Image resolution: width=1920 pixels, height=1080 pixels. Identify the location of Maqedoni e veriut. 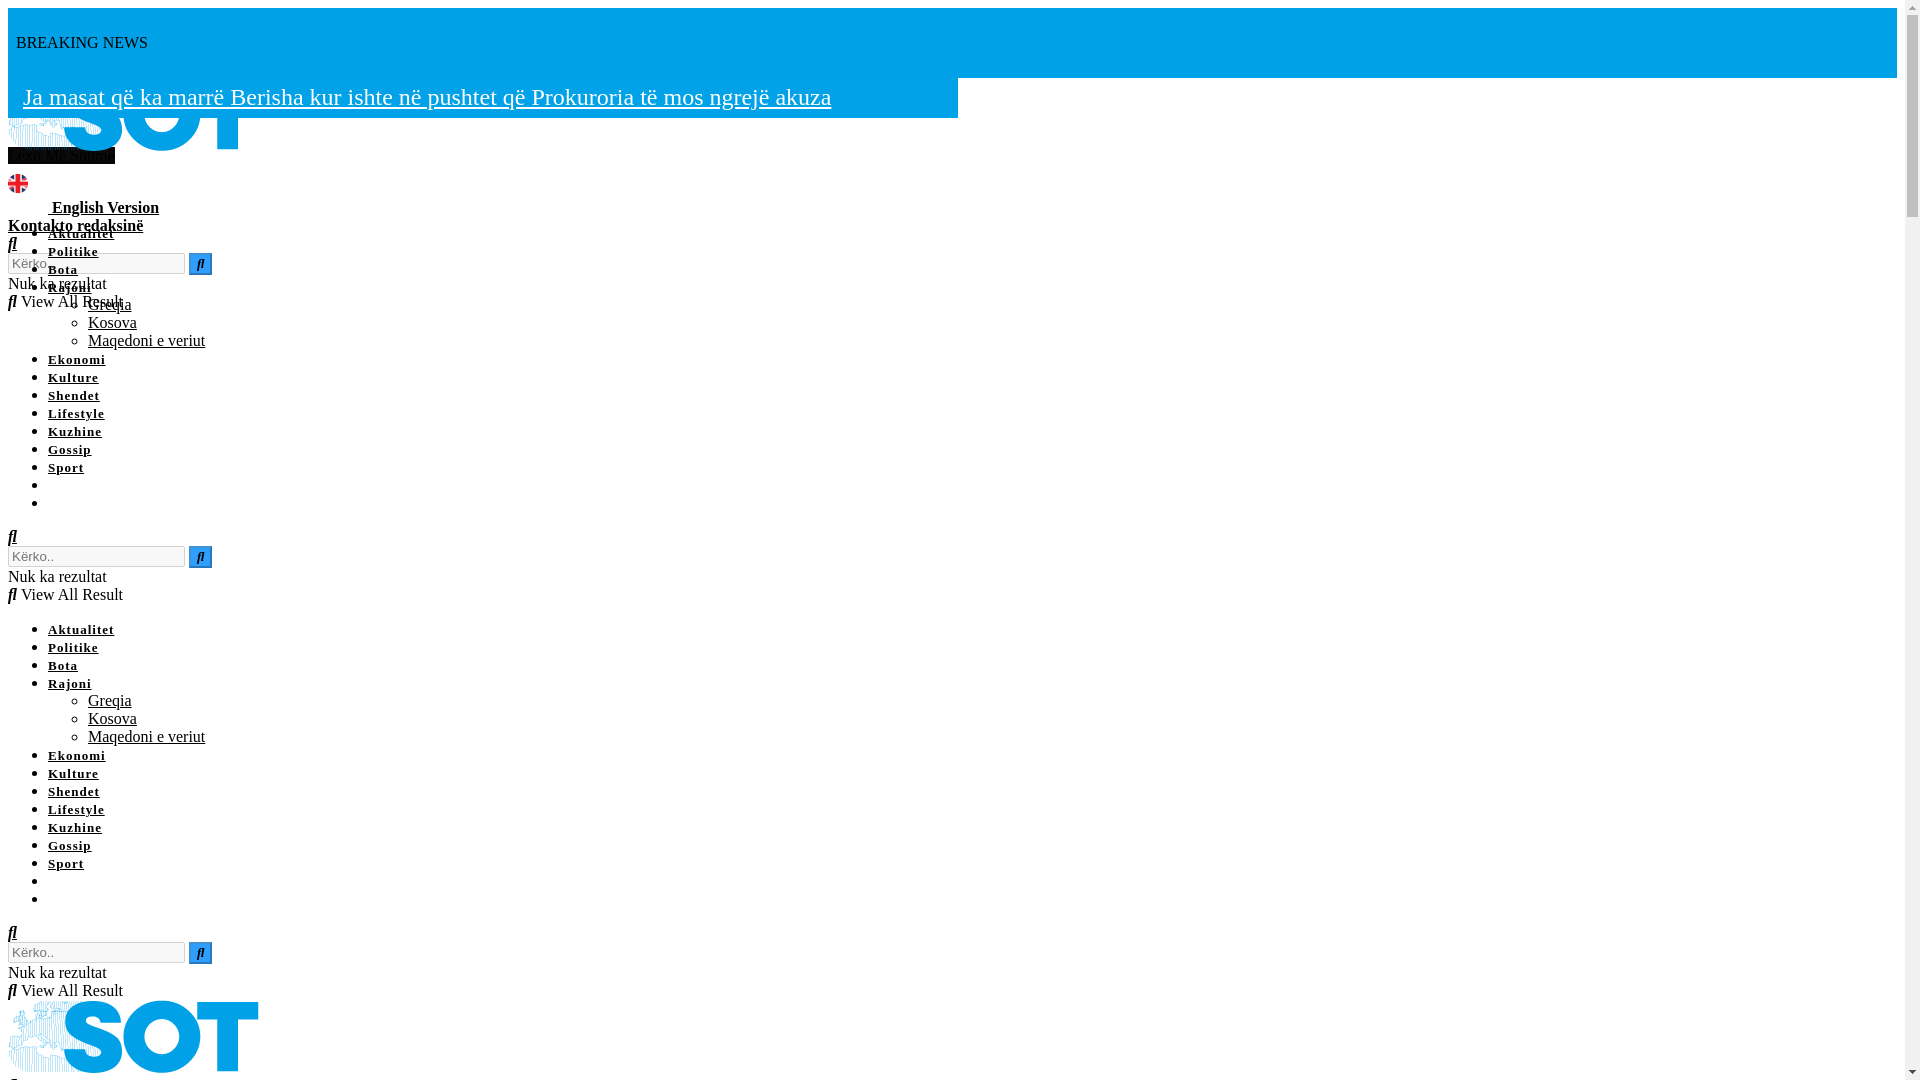
(146, 340).